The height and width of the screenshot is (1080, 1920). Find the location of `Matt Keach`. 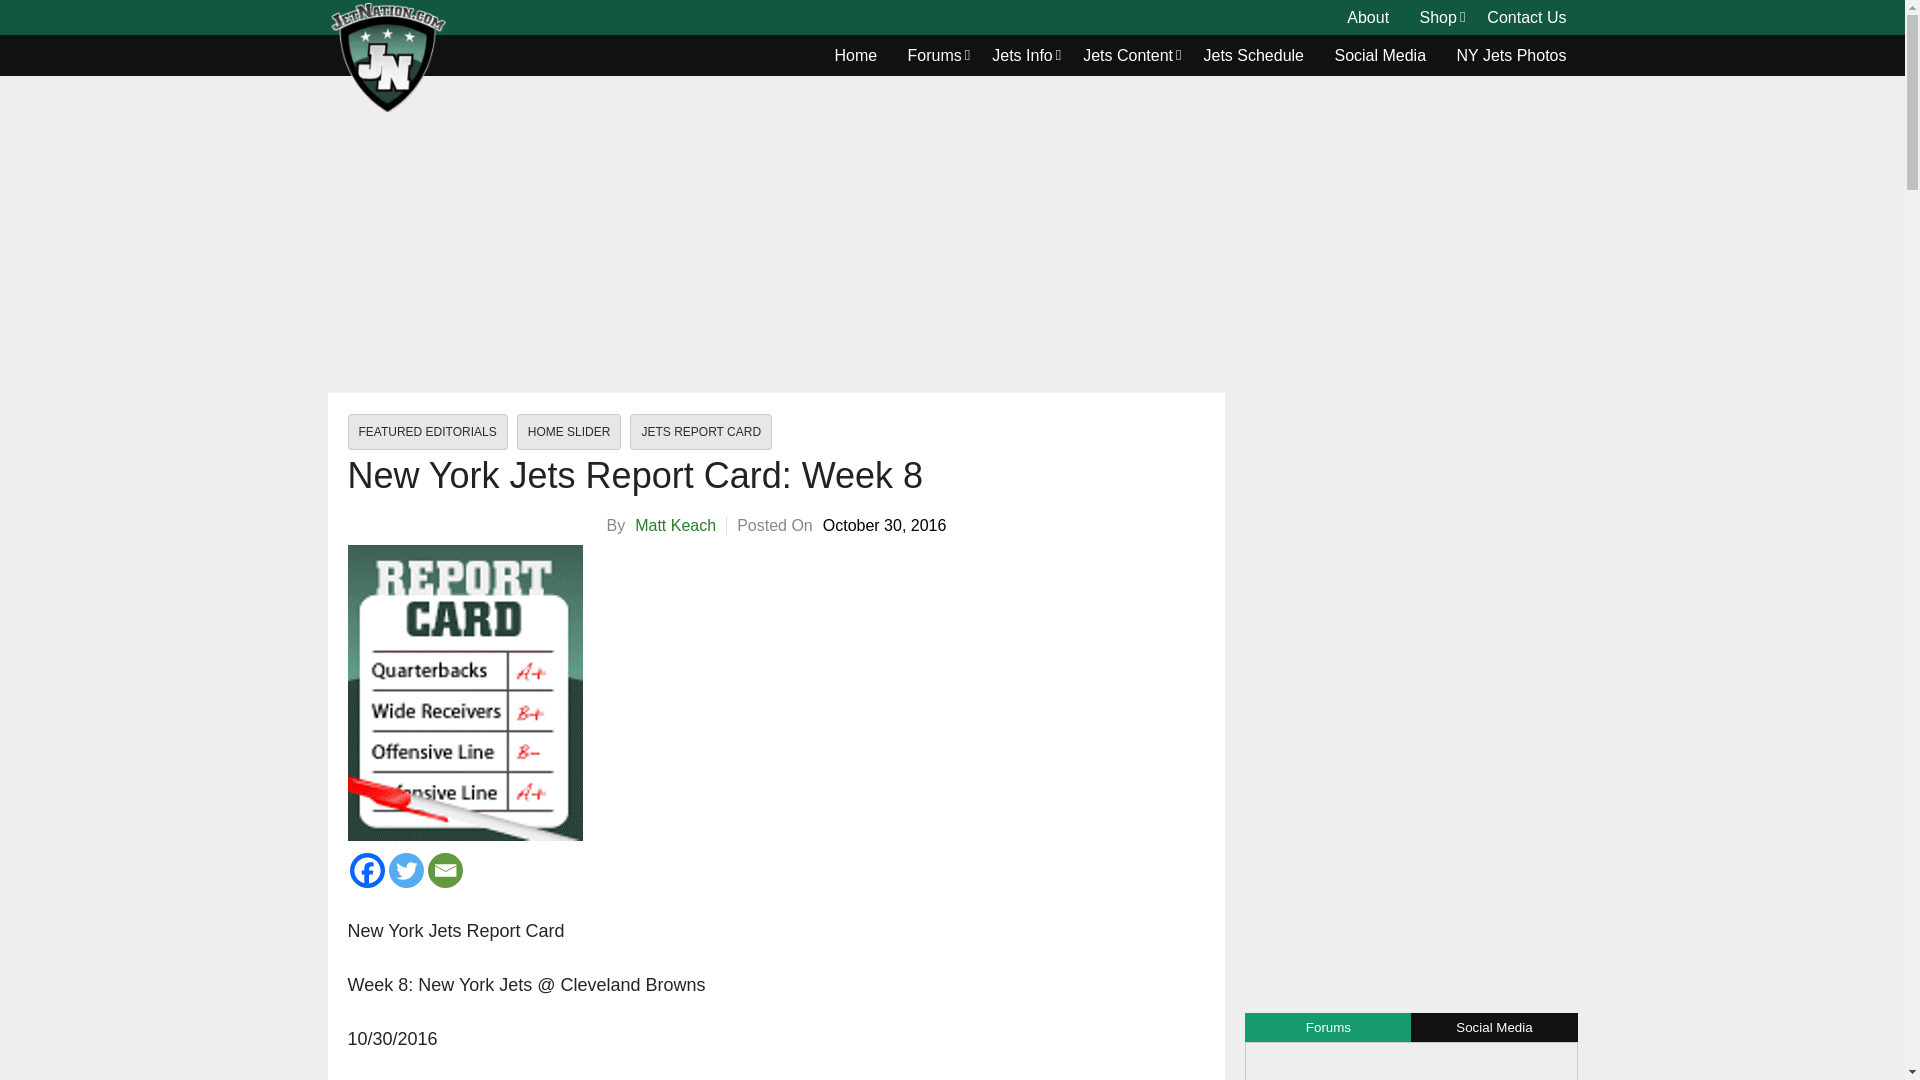

Matt Keach is located at coordinates (676, 525).